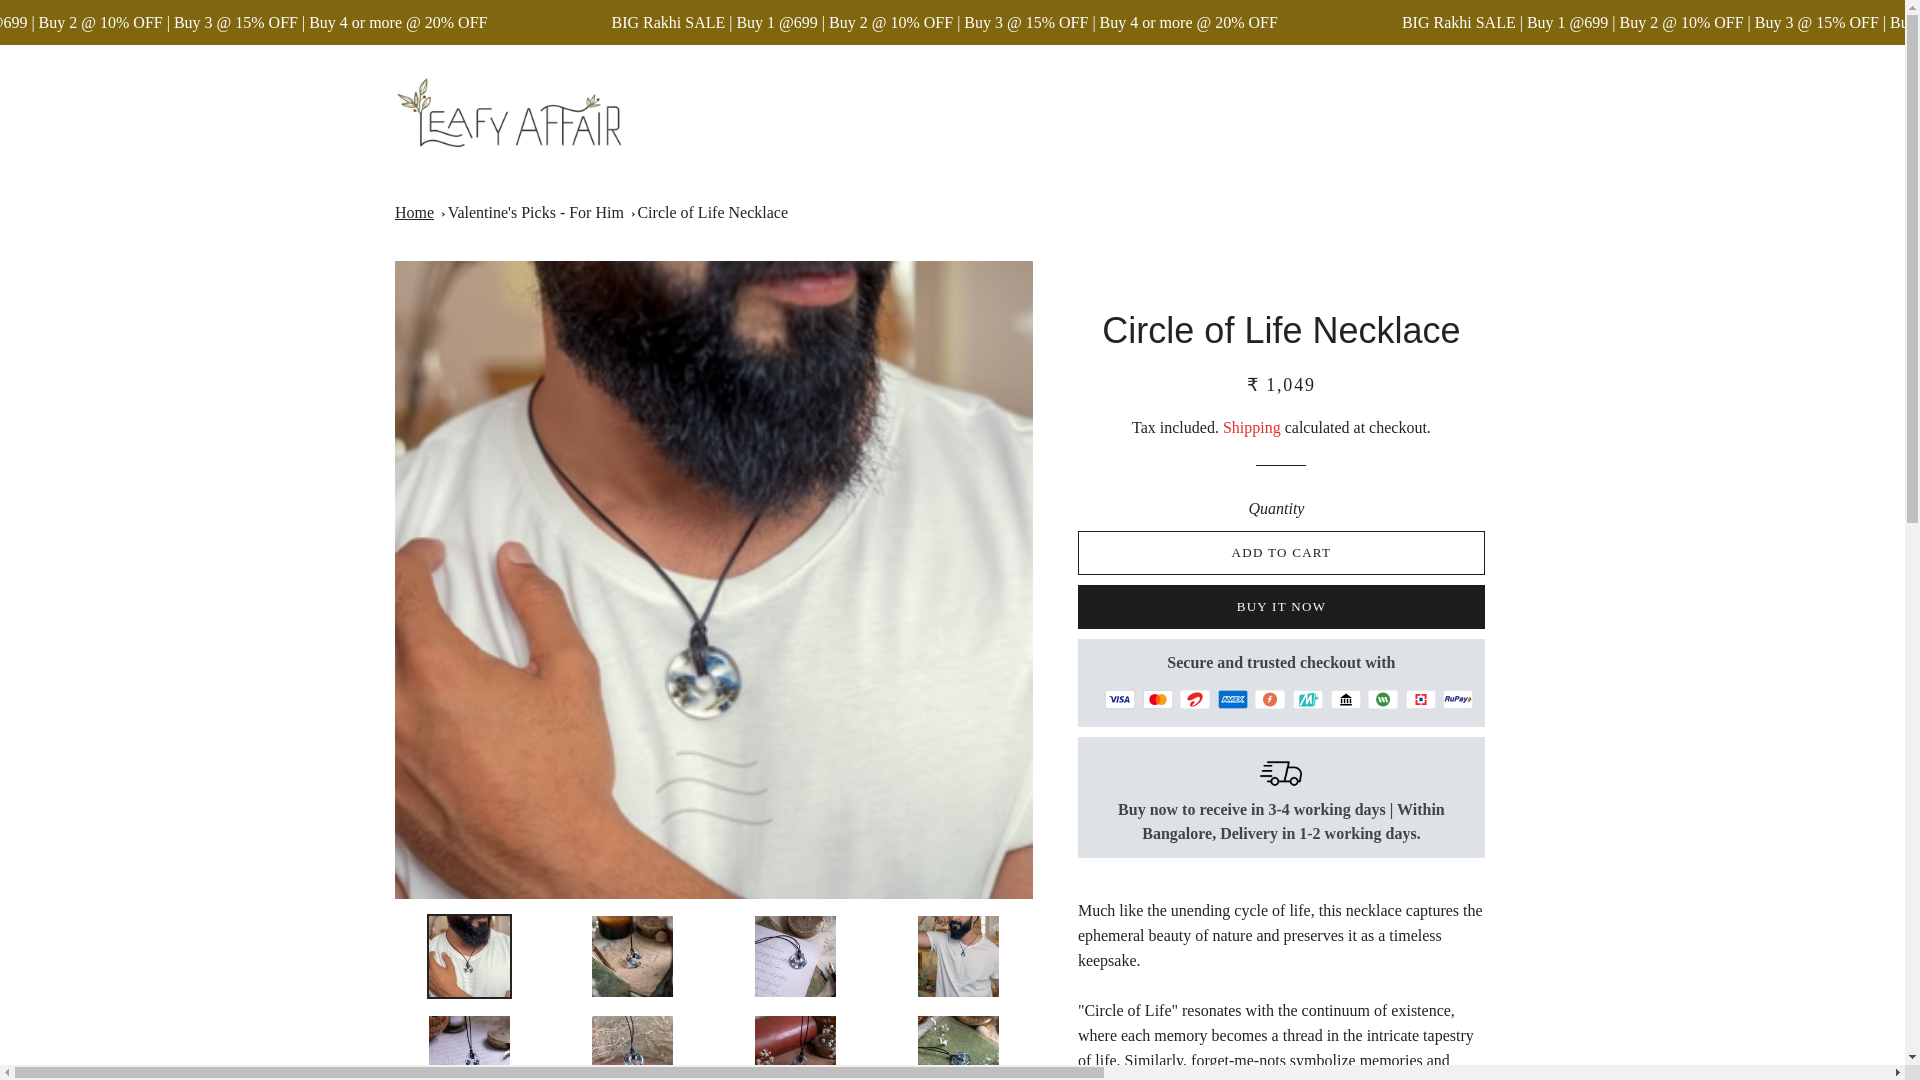 This screenshot has width=1920, height=1080. What do you see at coordinates (1307, 699) in the screenshot?
I see `MobiKwik` at bounding box center [1307, 699].